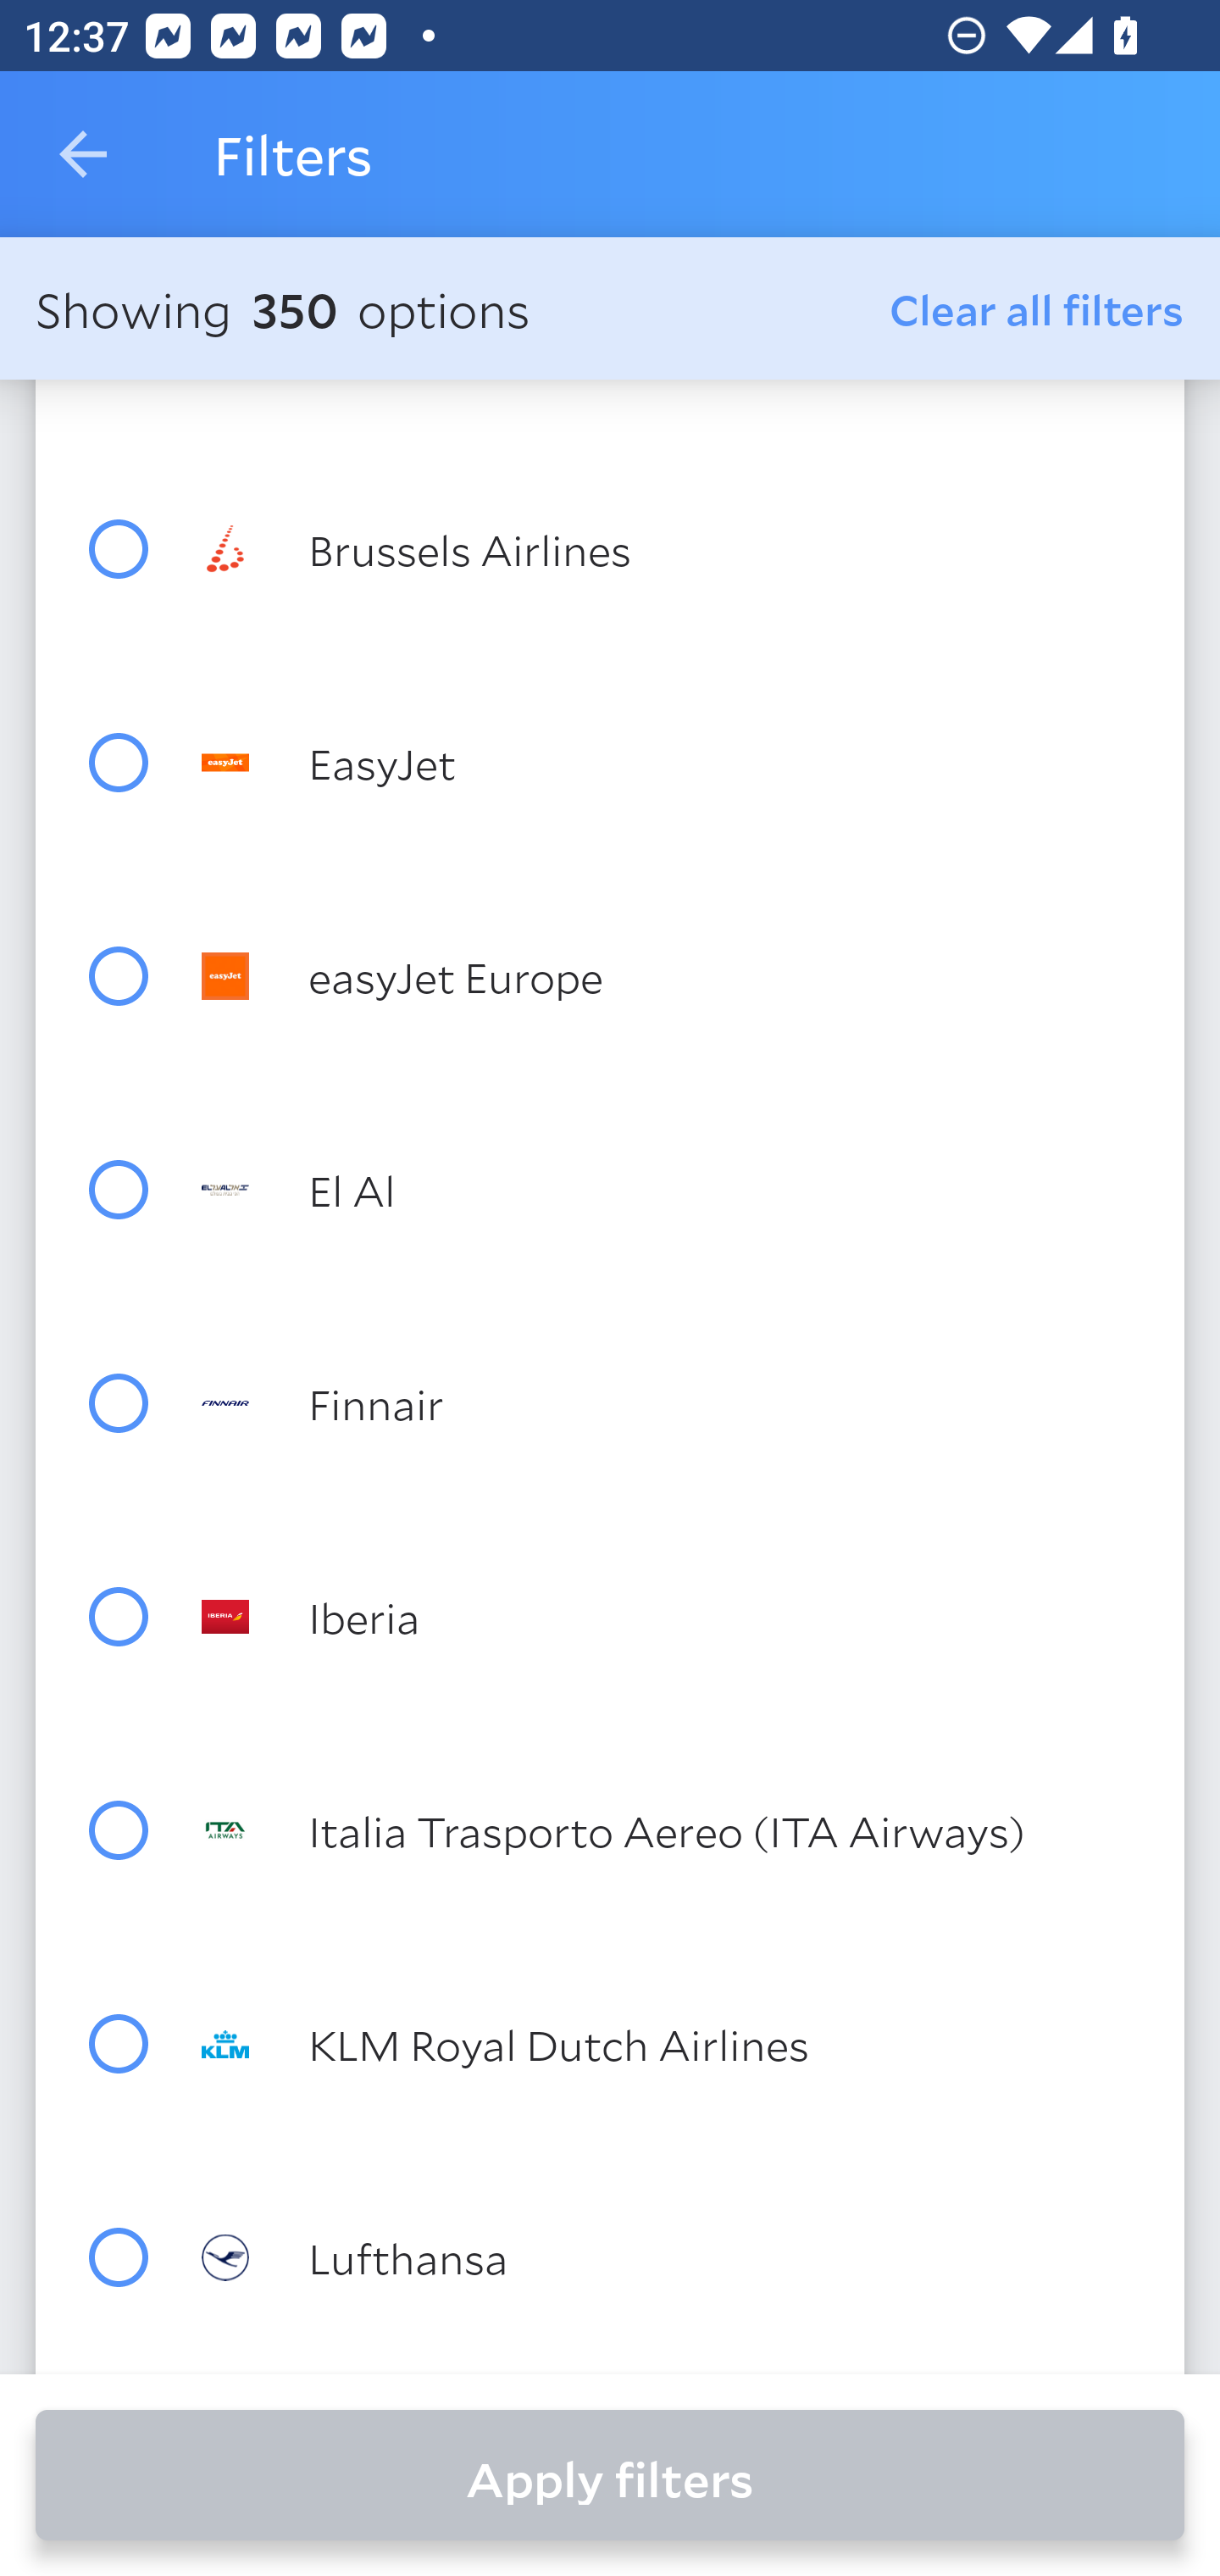 This screenshot has width=1220, height=2576. Describe the element at coordinates (669, 1616) in the screenshot. I see `Iberia` at that location.